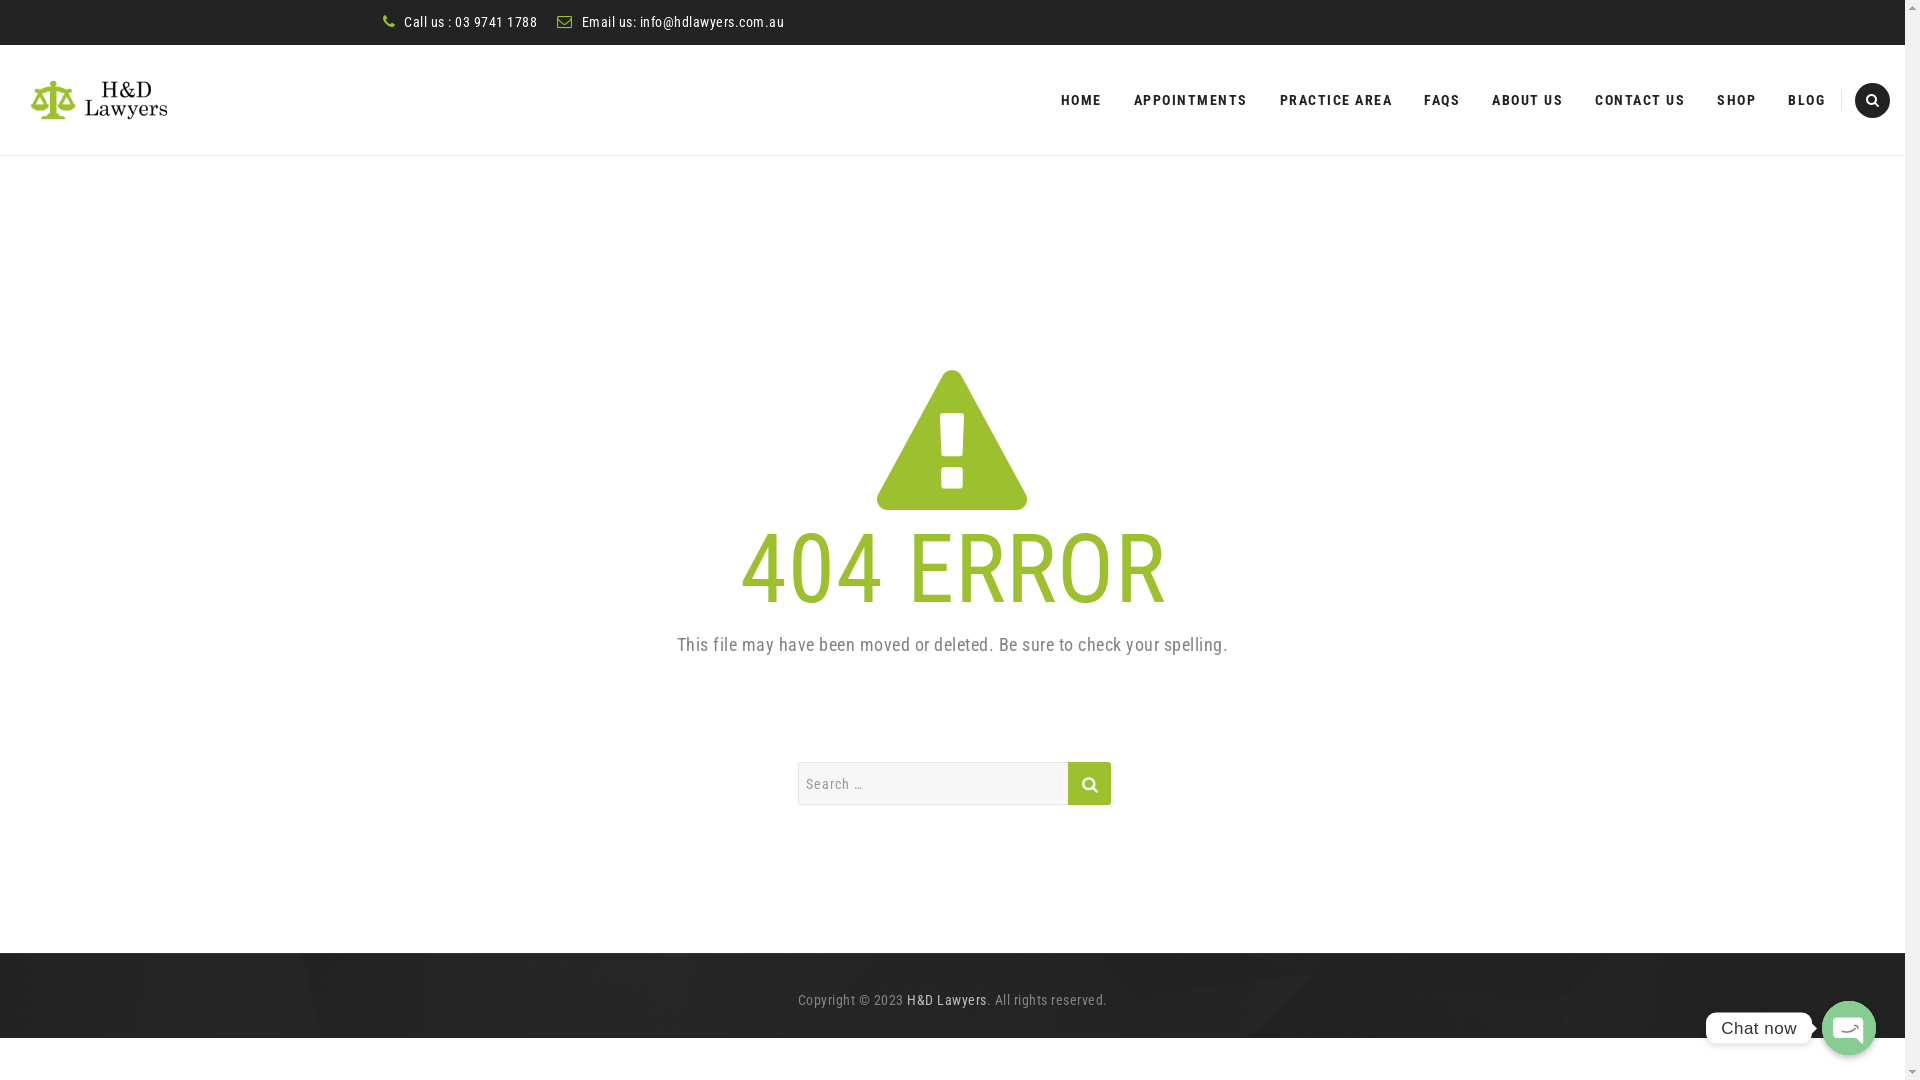 Image resolution: width=1920 pixels, height=1080 pixels. I want to click on info@hdlawyers.com.au, so click(712, 22).